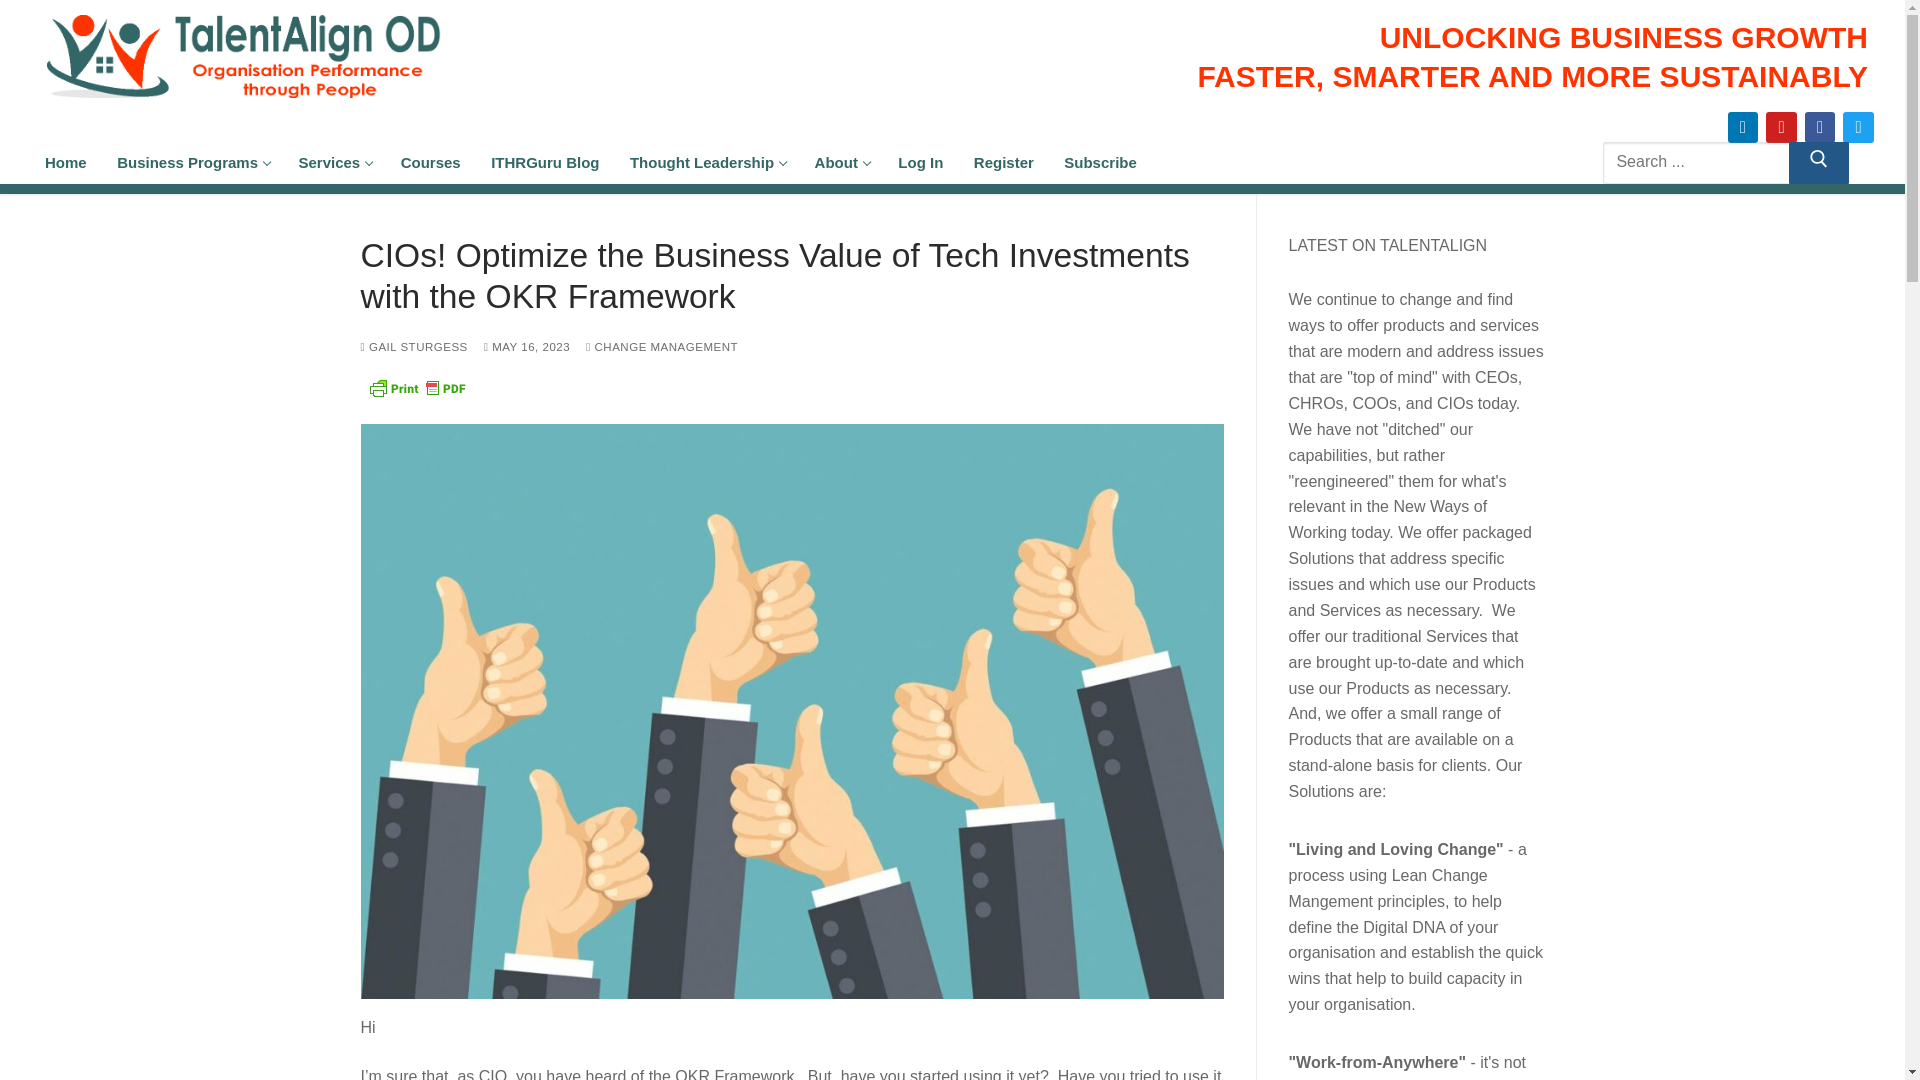  What do you see at coordinates (430, 162) in the screenshot?
I see `Facebook` at bounding box center [430, 162].